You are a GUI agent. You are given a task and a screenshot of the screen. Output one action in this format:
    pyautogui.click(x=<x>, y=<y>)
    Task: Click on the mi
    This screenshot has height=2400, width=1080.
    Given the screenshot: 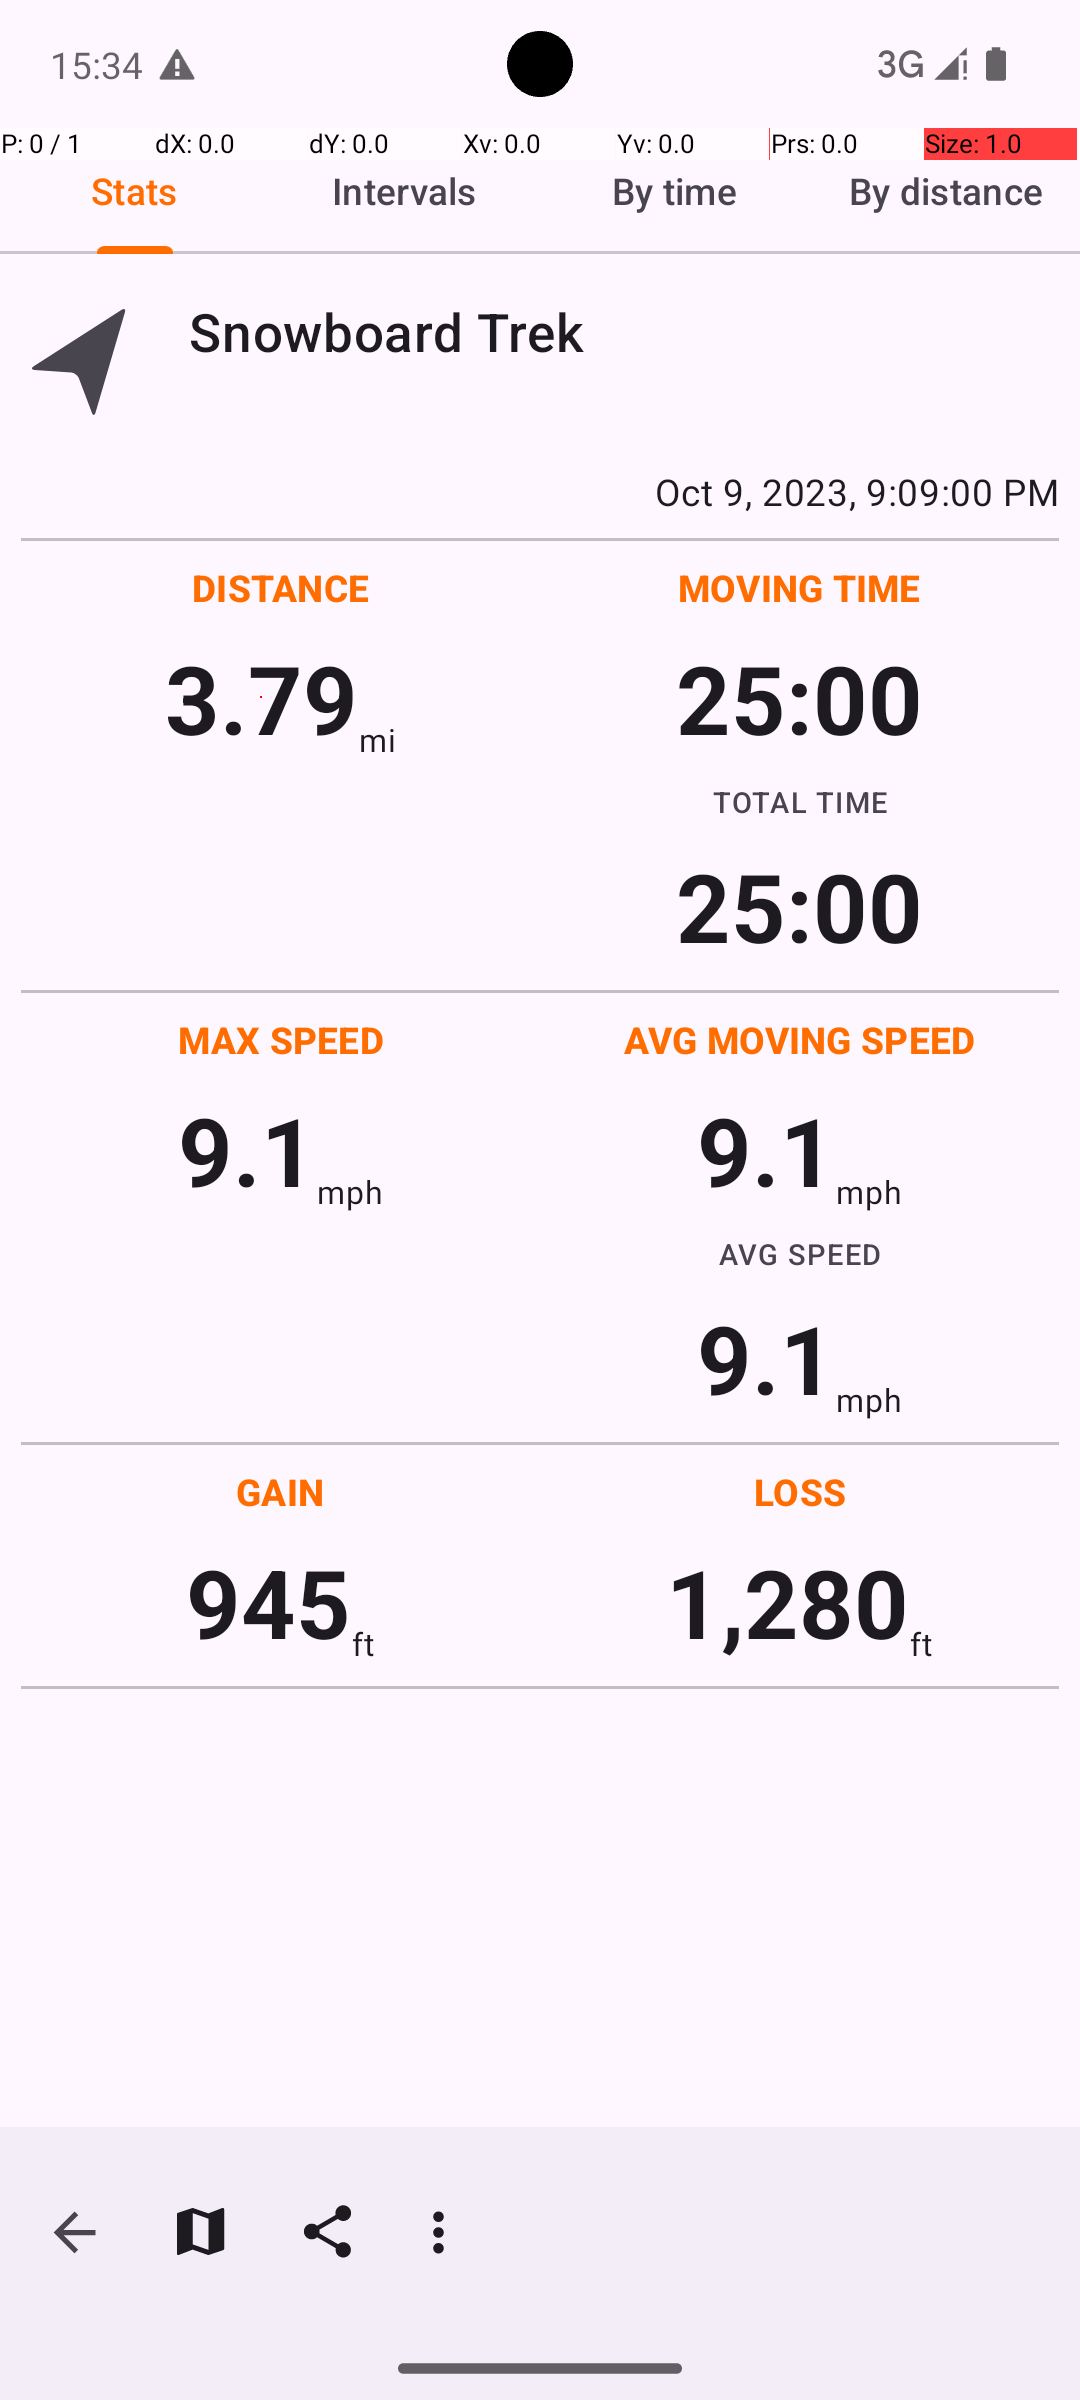 What is the action you would take?
    pyautogui.click(x=378, y=740)
    